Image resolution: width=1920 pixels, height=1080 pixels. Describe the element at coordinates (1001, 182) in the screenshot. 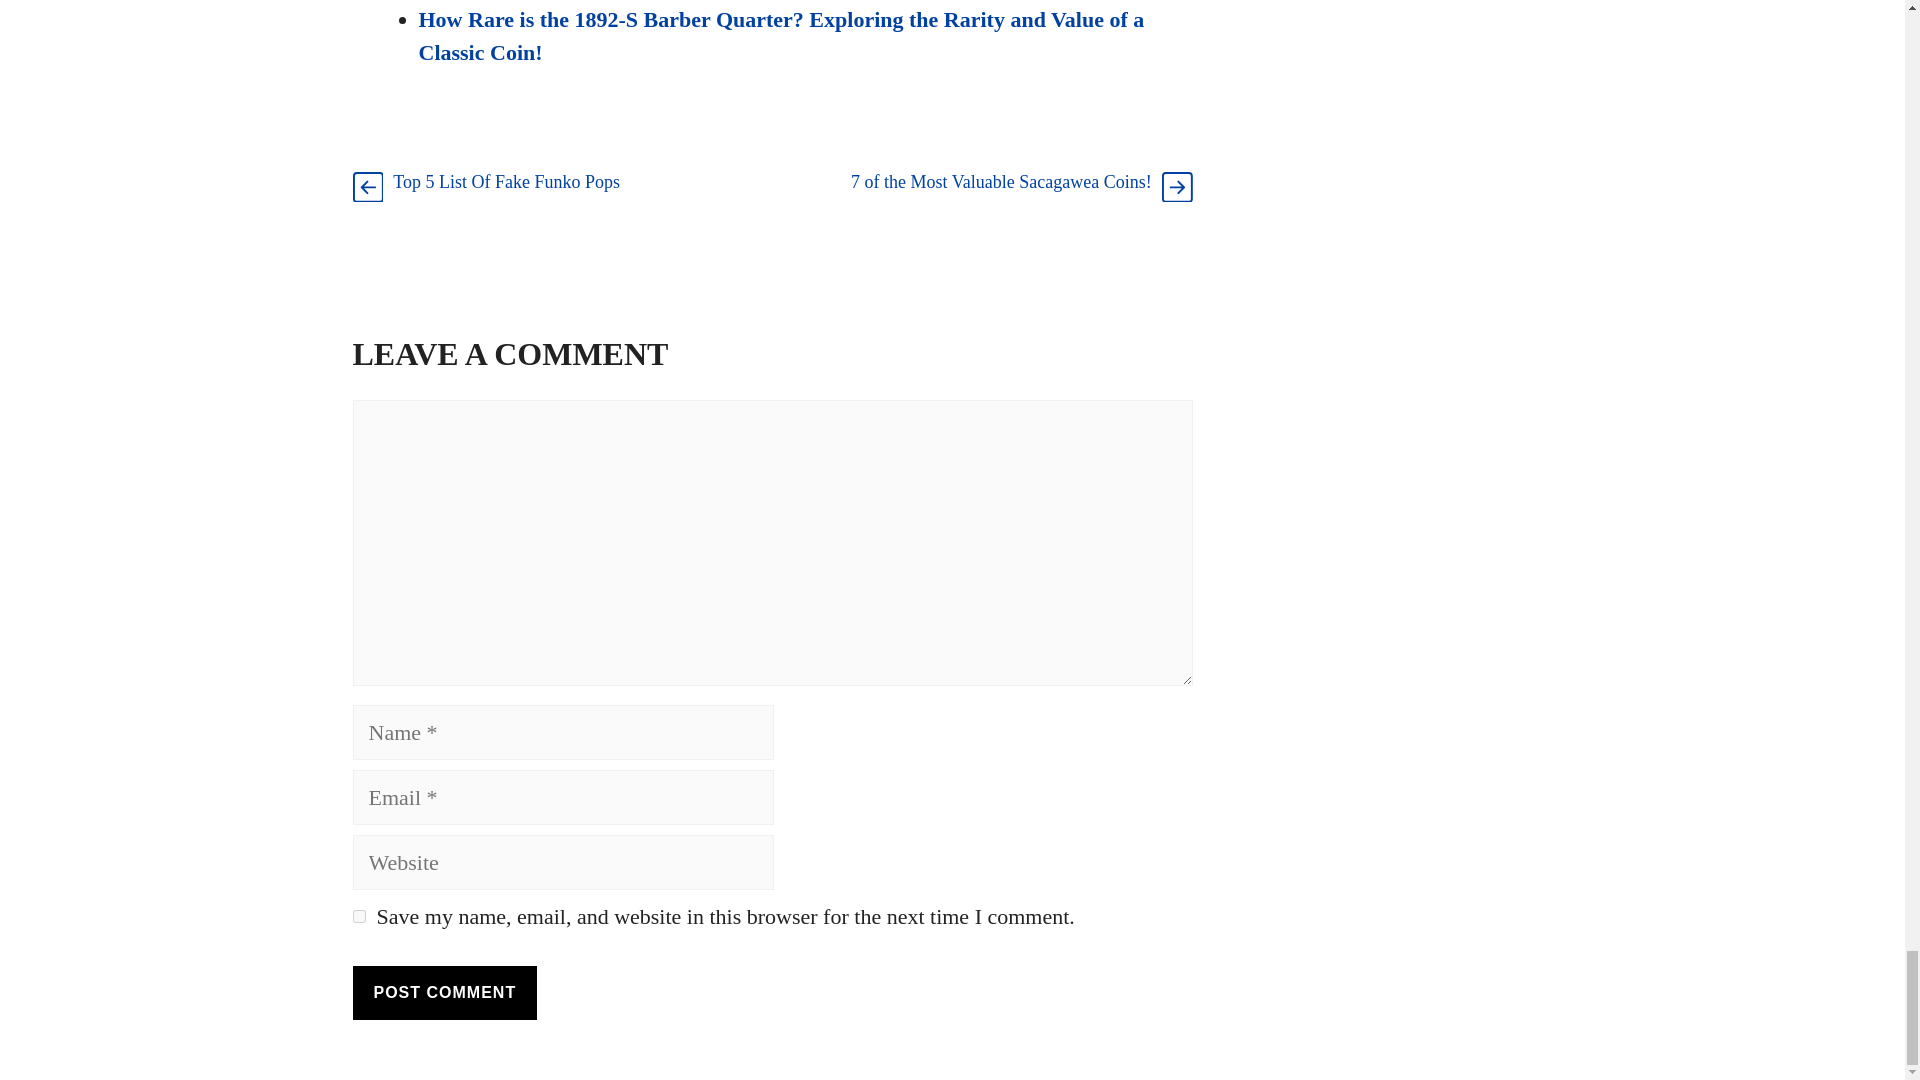

I see `7 of the Most Valuable Sacagawea Coins!` at that location.